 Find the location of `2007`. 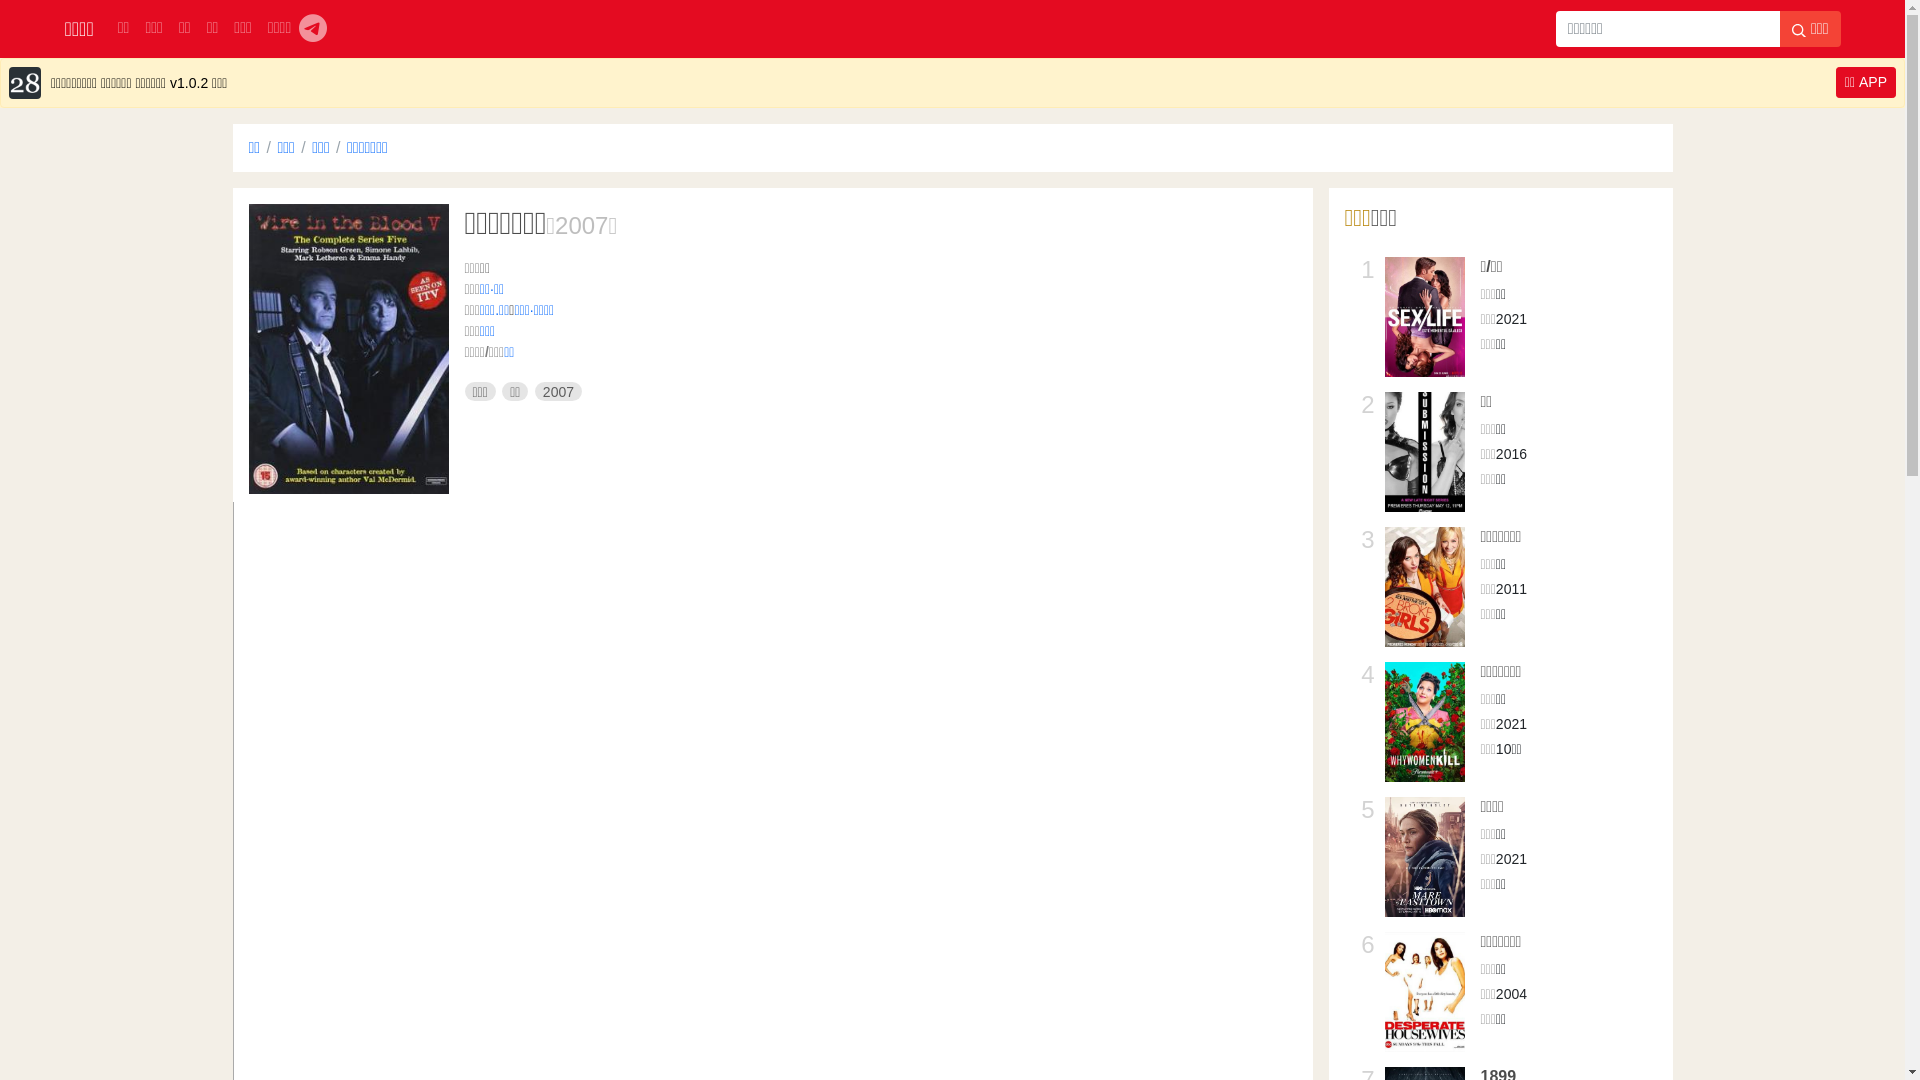

2007 is located at coordinates (558, 392).